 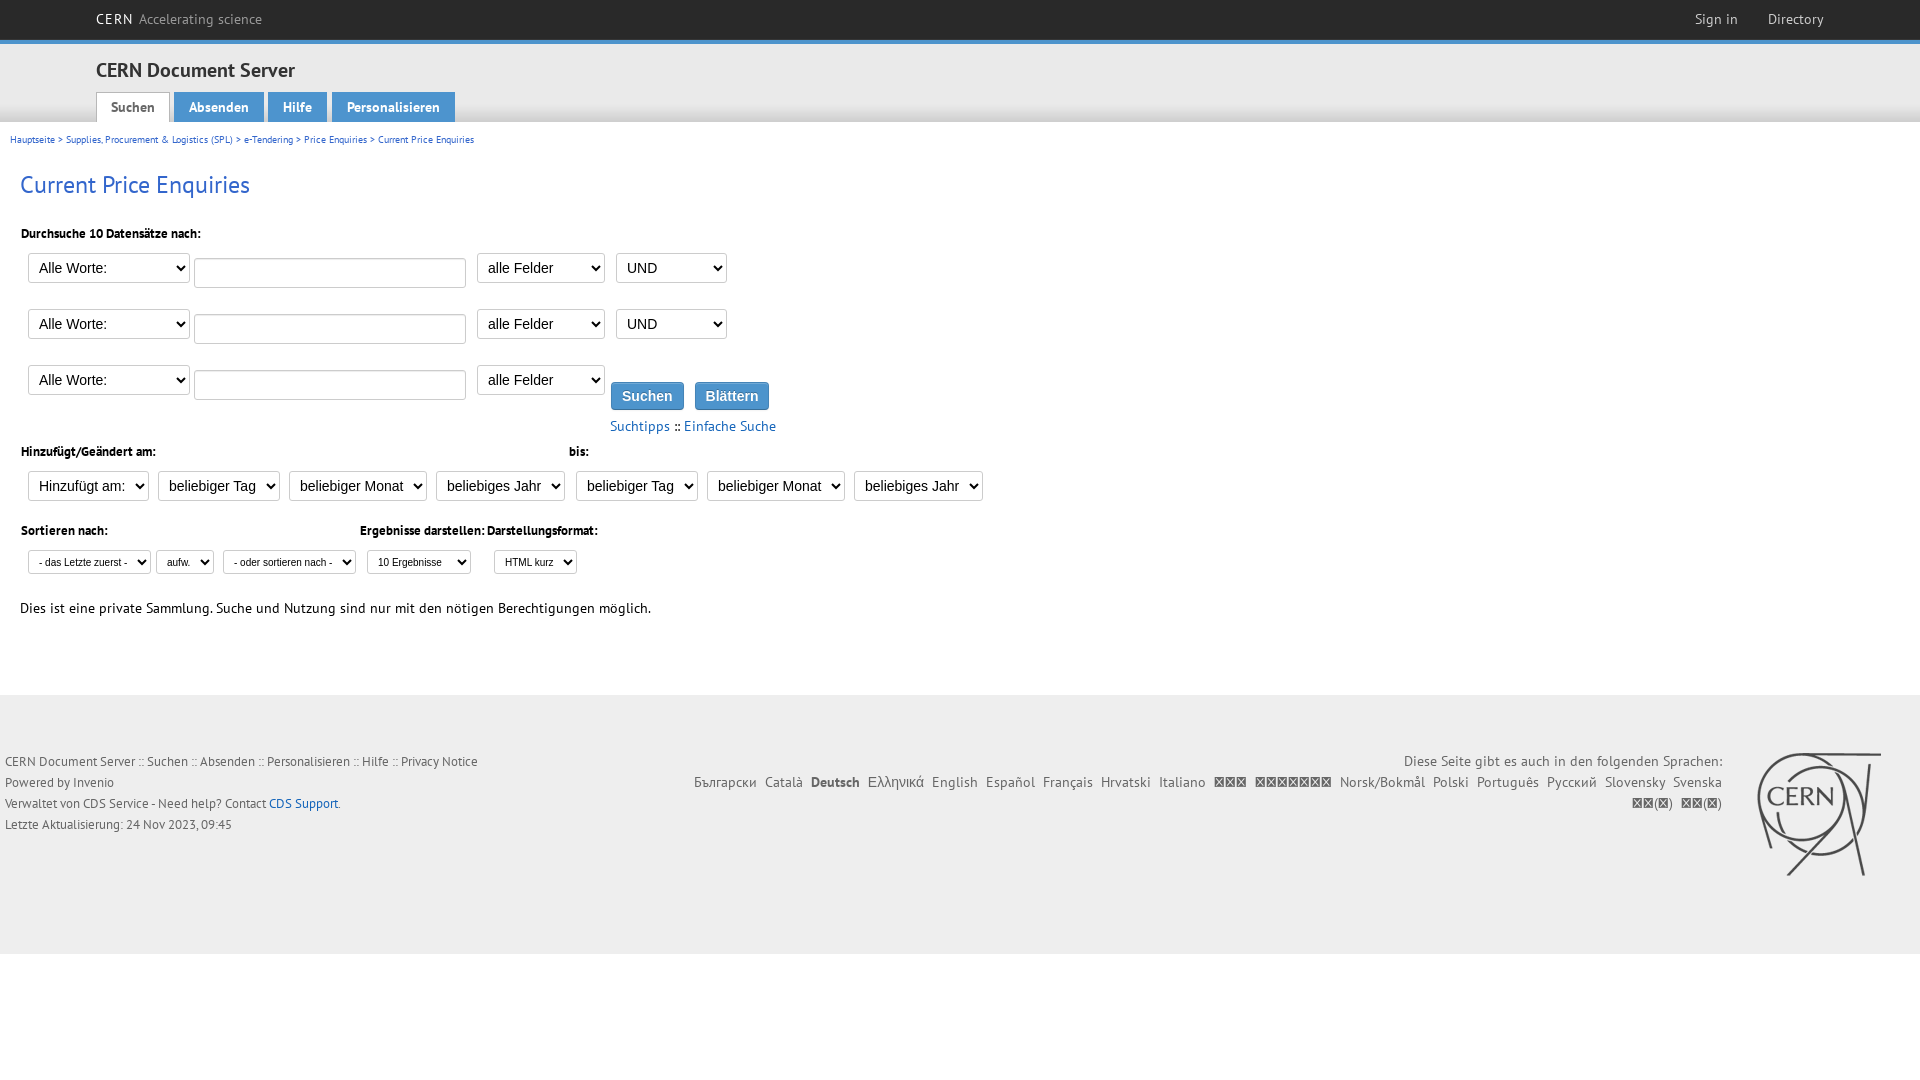 What do you see at coordinates (1126, 782) in the screenshot?
I see `Hrvatski` at bounding box center [1126, 782].